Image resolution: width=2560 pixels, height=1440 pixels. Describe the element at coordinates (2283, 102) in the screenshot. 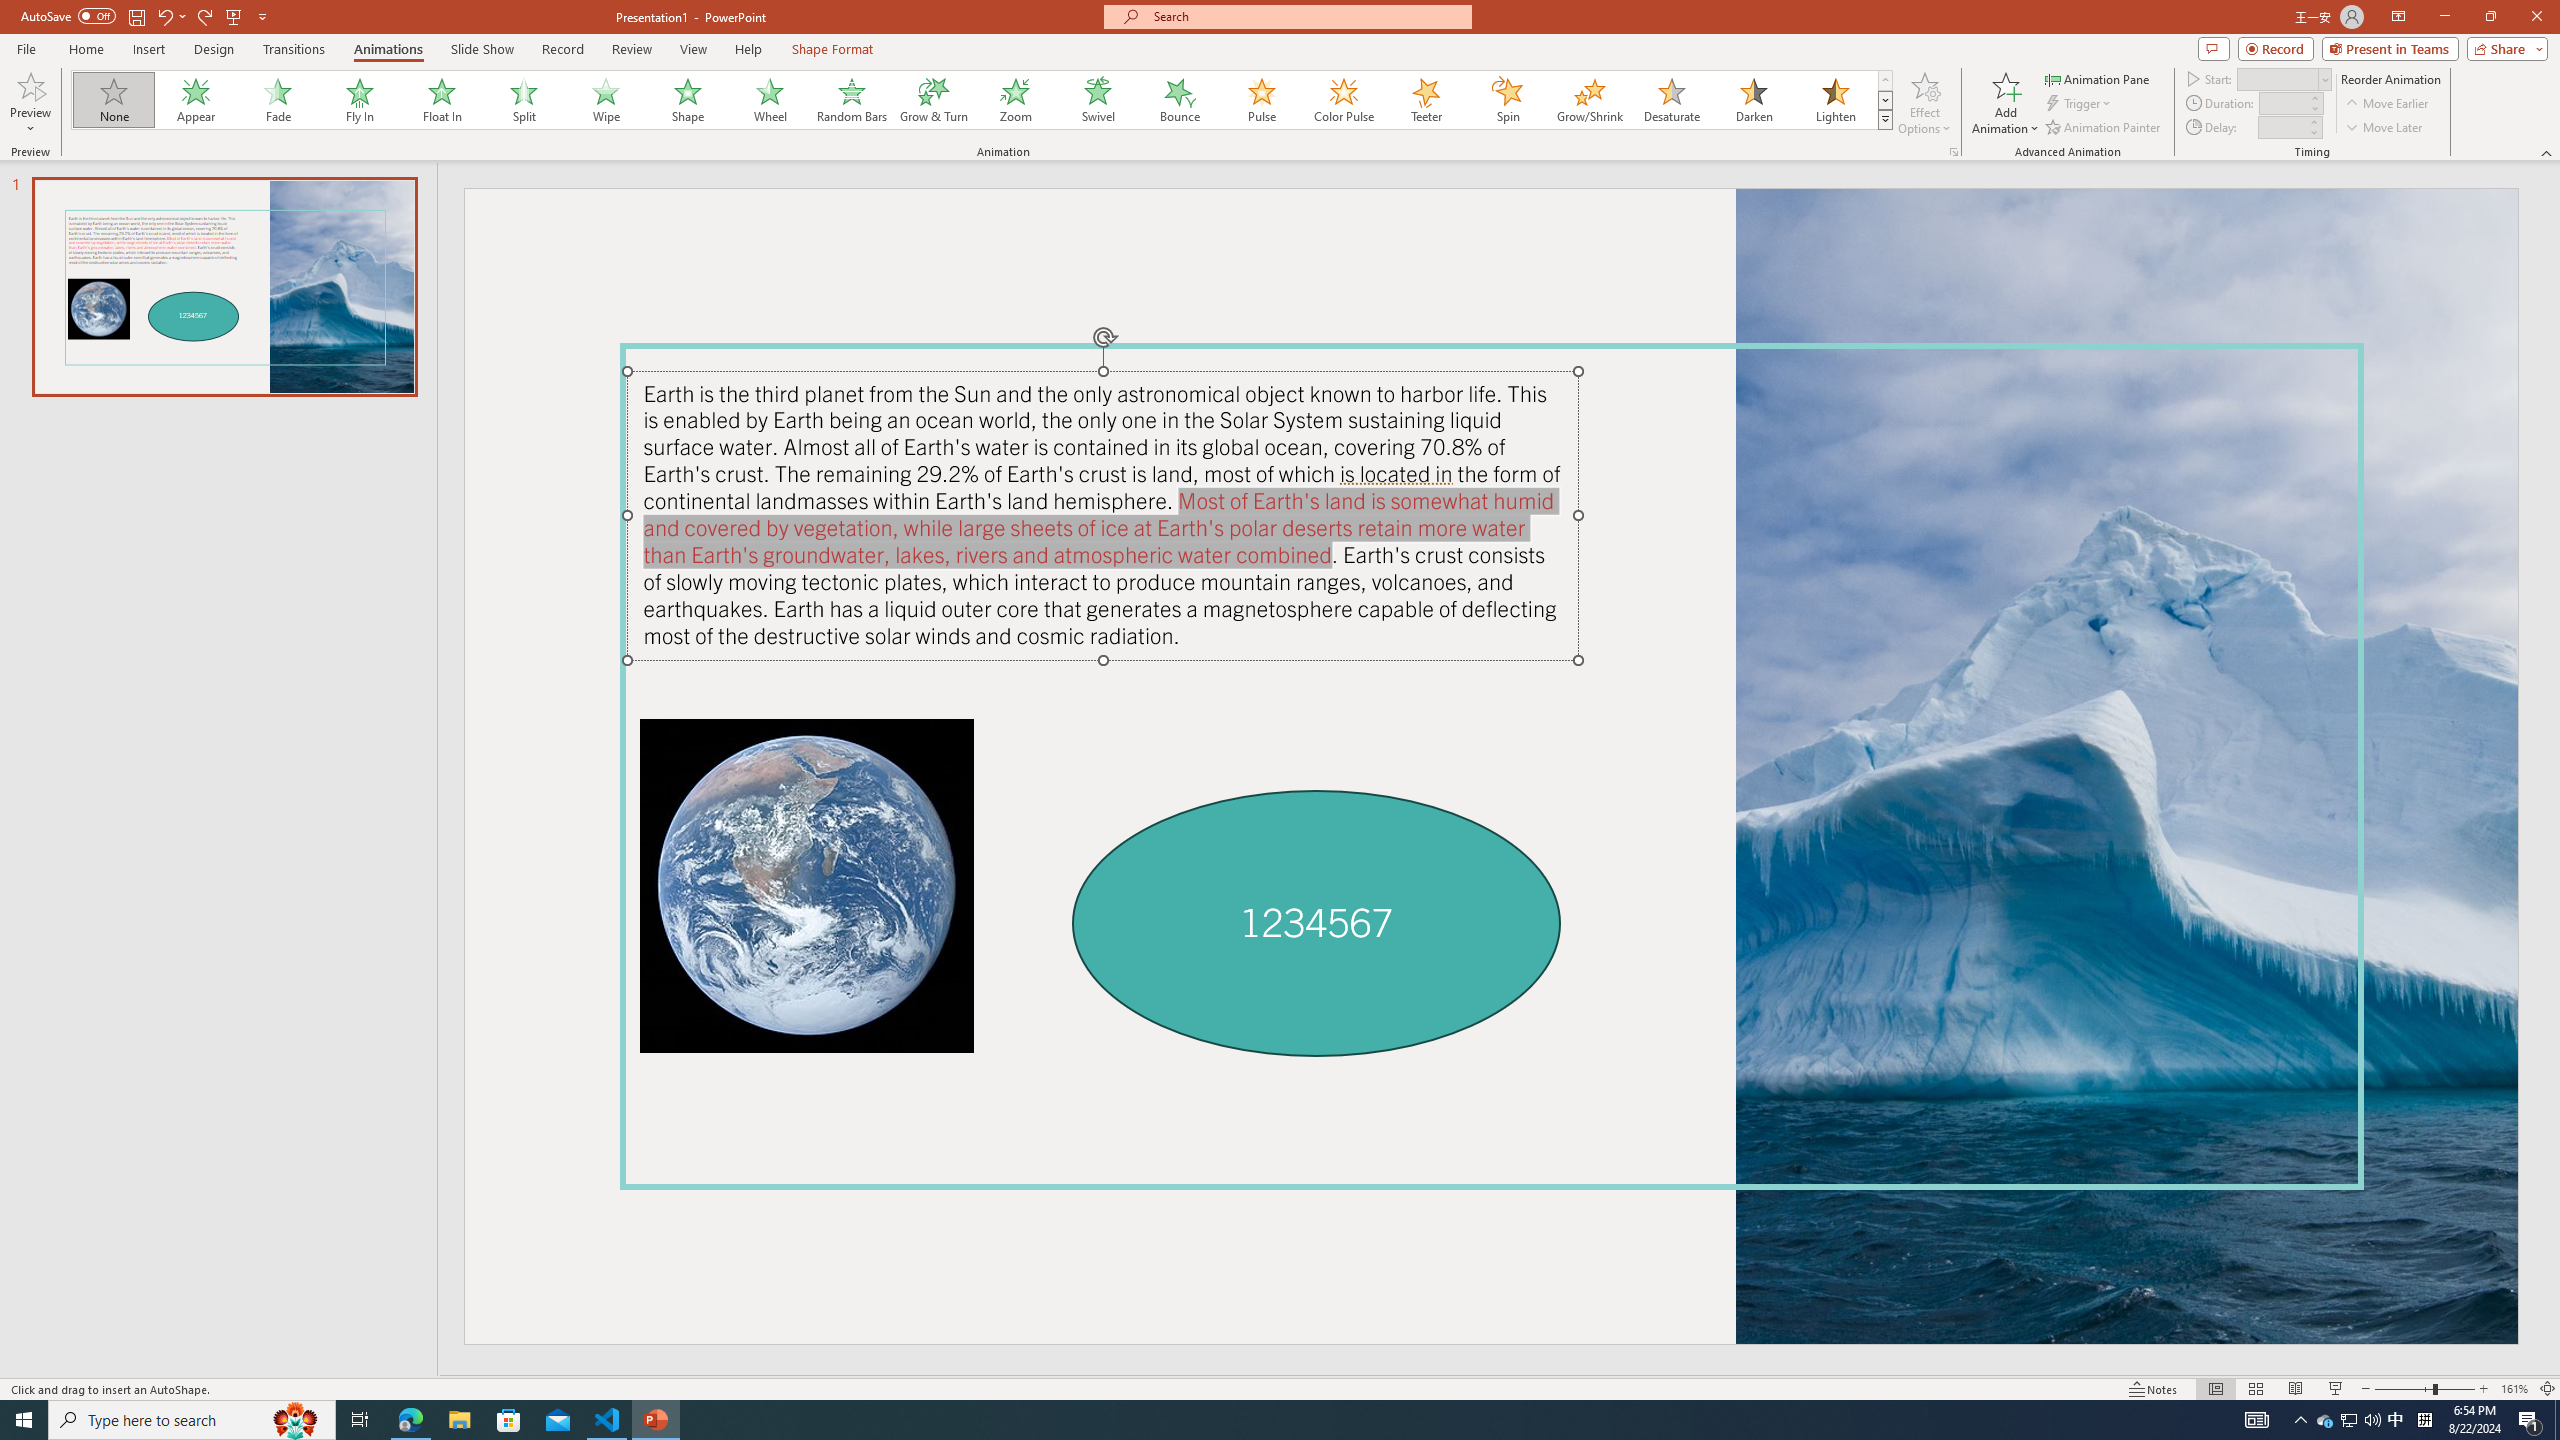

I see `Animation Duration` at that location.